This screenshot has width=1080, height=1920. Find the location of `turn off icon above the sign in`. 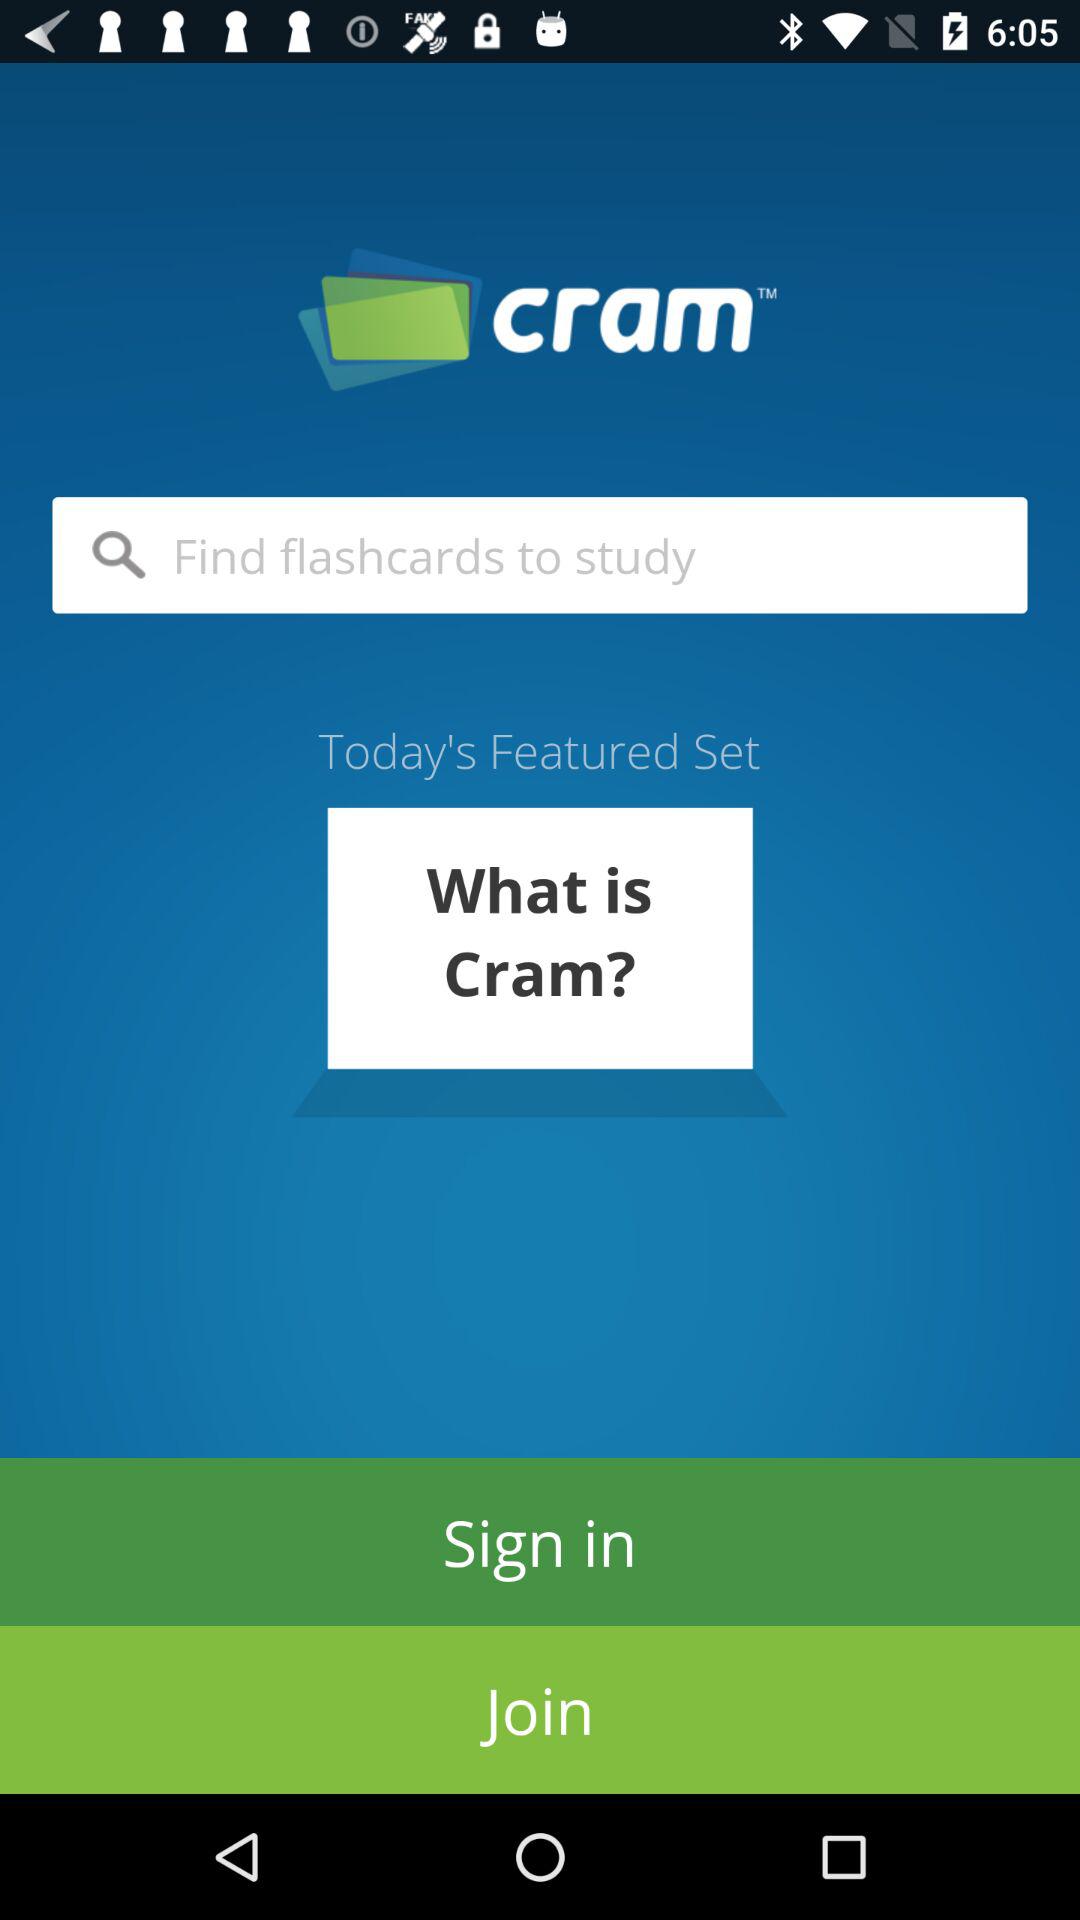

turn off icon above the sign in is located at coordinates (539, 962).